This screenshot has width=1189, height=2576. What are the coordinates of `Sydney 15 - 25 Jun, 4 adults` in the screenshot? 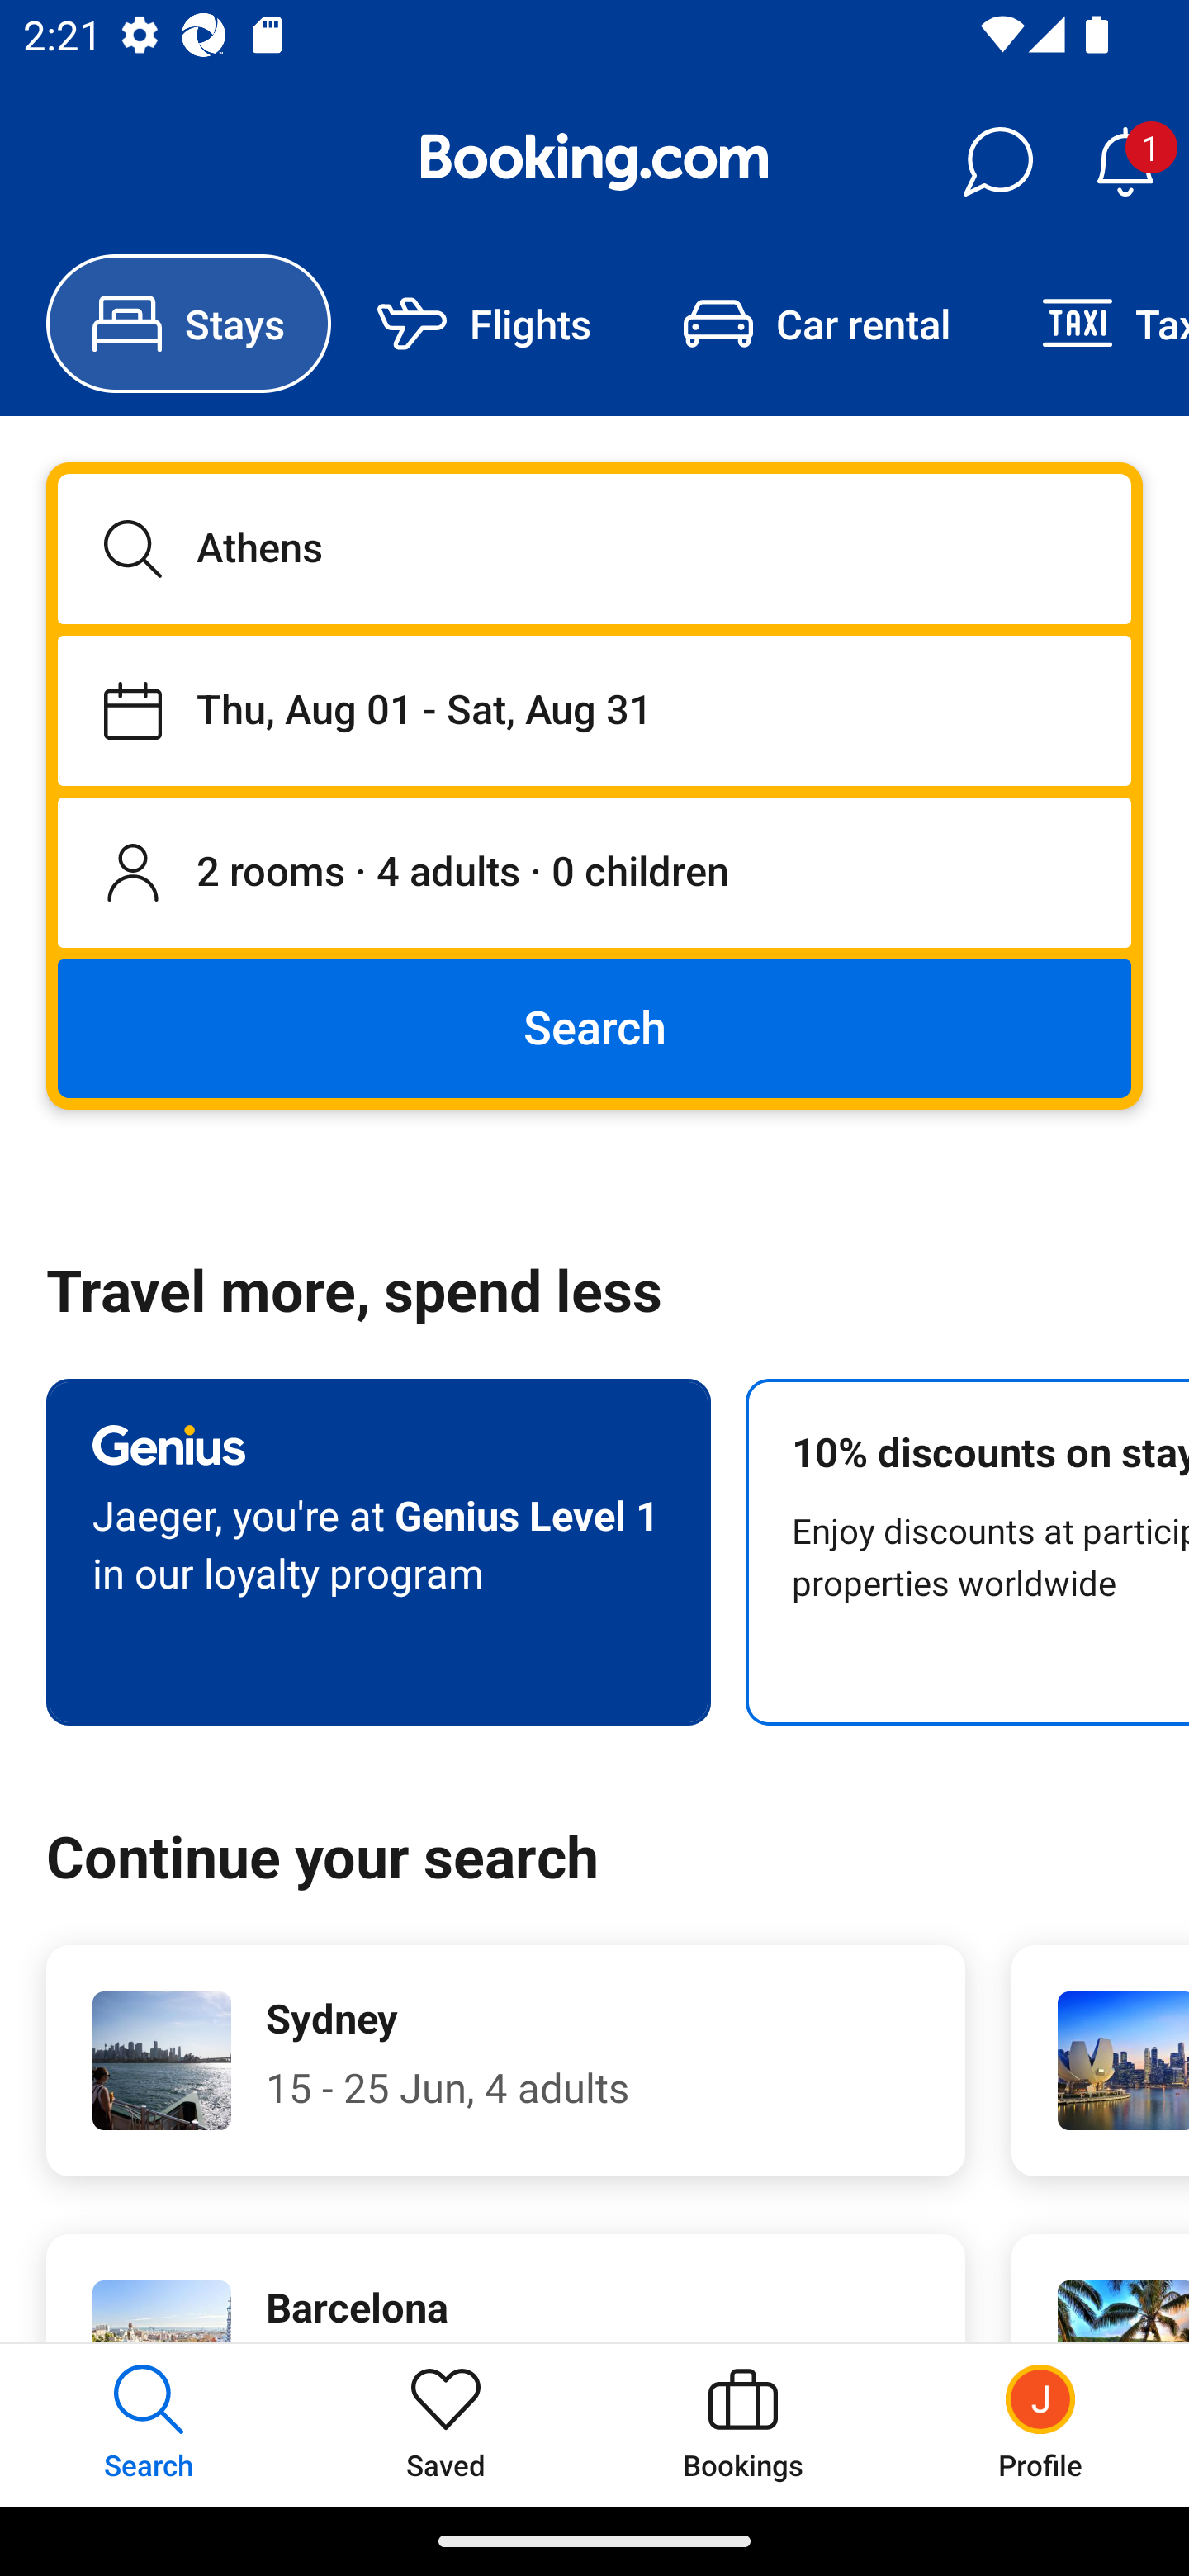 It's located at (505, 2061).